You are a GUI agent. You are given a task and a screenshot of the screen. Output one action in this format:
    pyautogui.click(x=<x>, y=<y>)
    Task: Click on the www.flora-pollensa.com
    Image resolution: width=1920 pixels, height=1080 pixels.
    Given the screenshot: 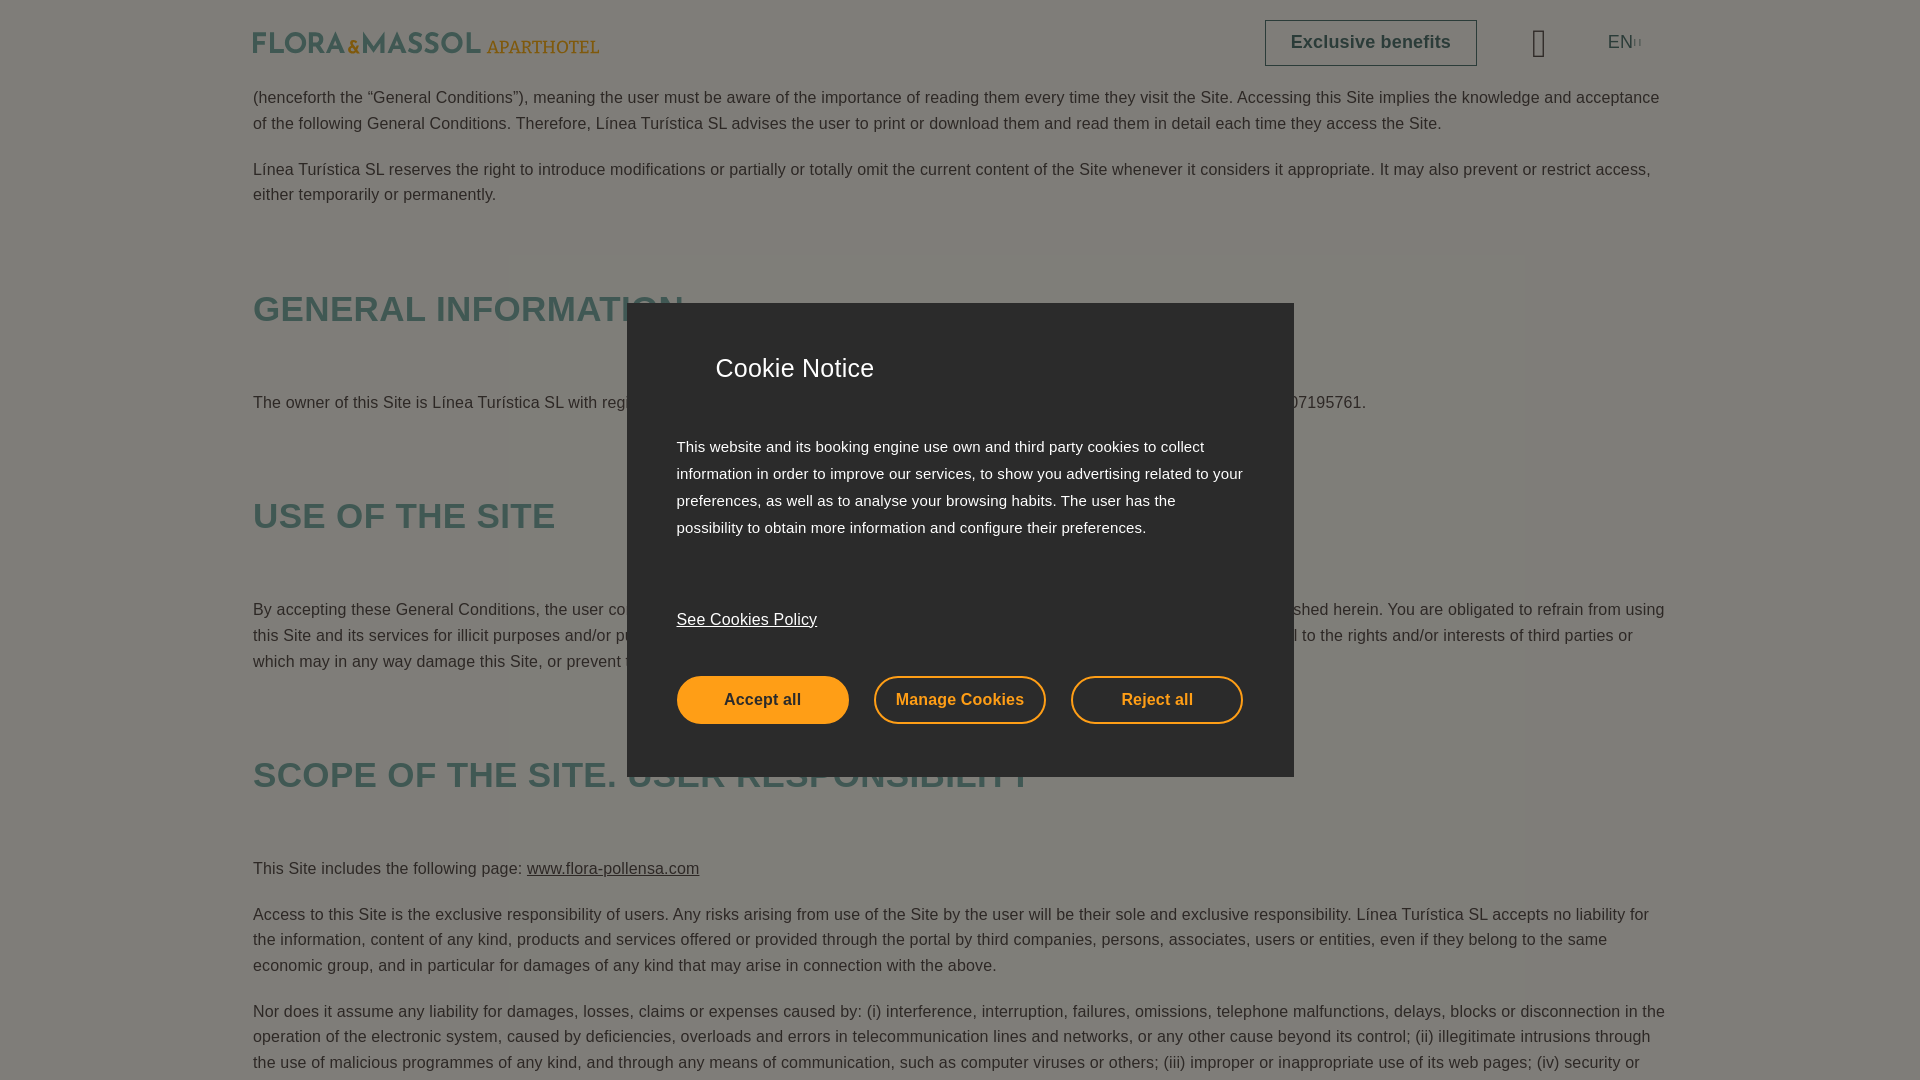 What is the action you would take?
    pyautogui.click(x=992, y=4)
    